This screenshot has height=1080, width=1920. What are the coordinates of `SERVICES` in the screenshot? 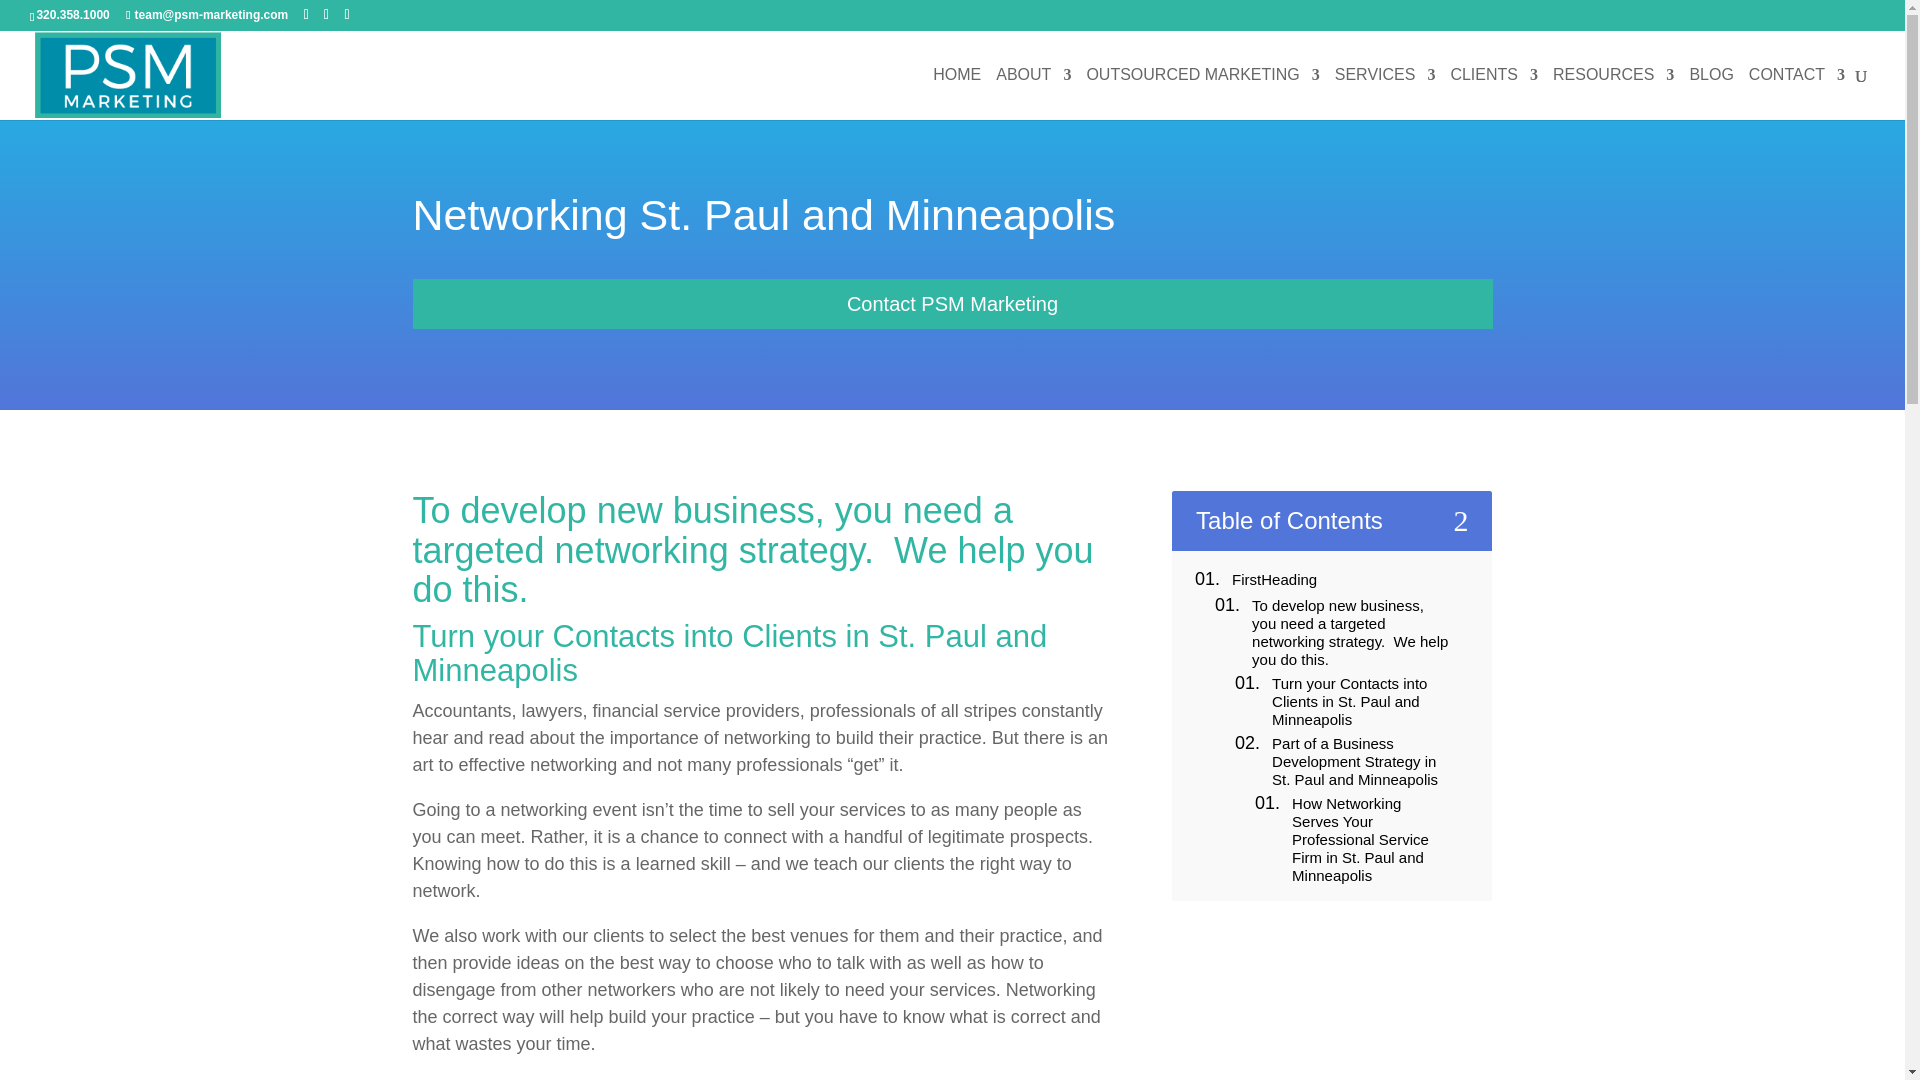 It's located at (1385, 94).